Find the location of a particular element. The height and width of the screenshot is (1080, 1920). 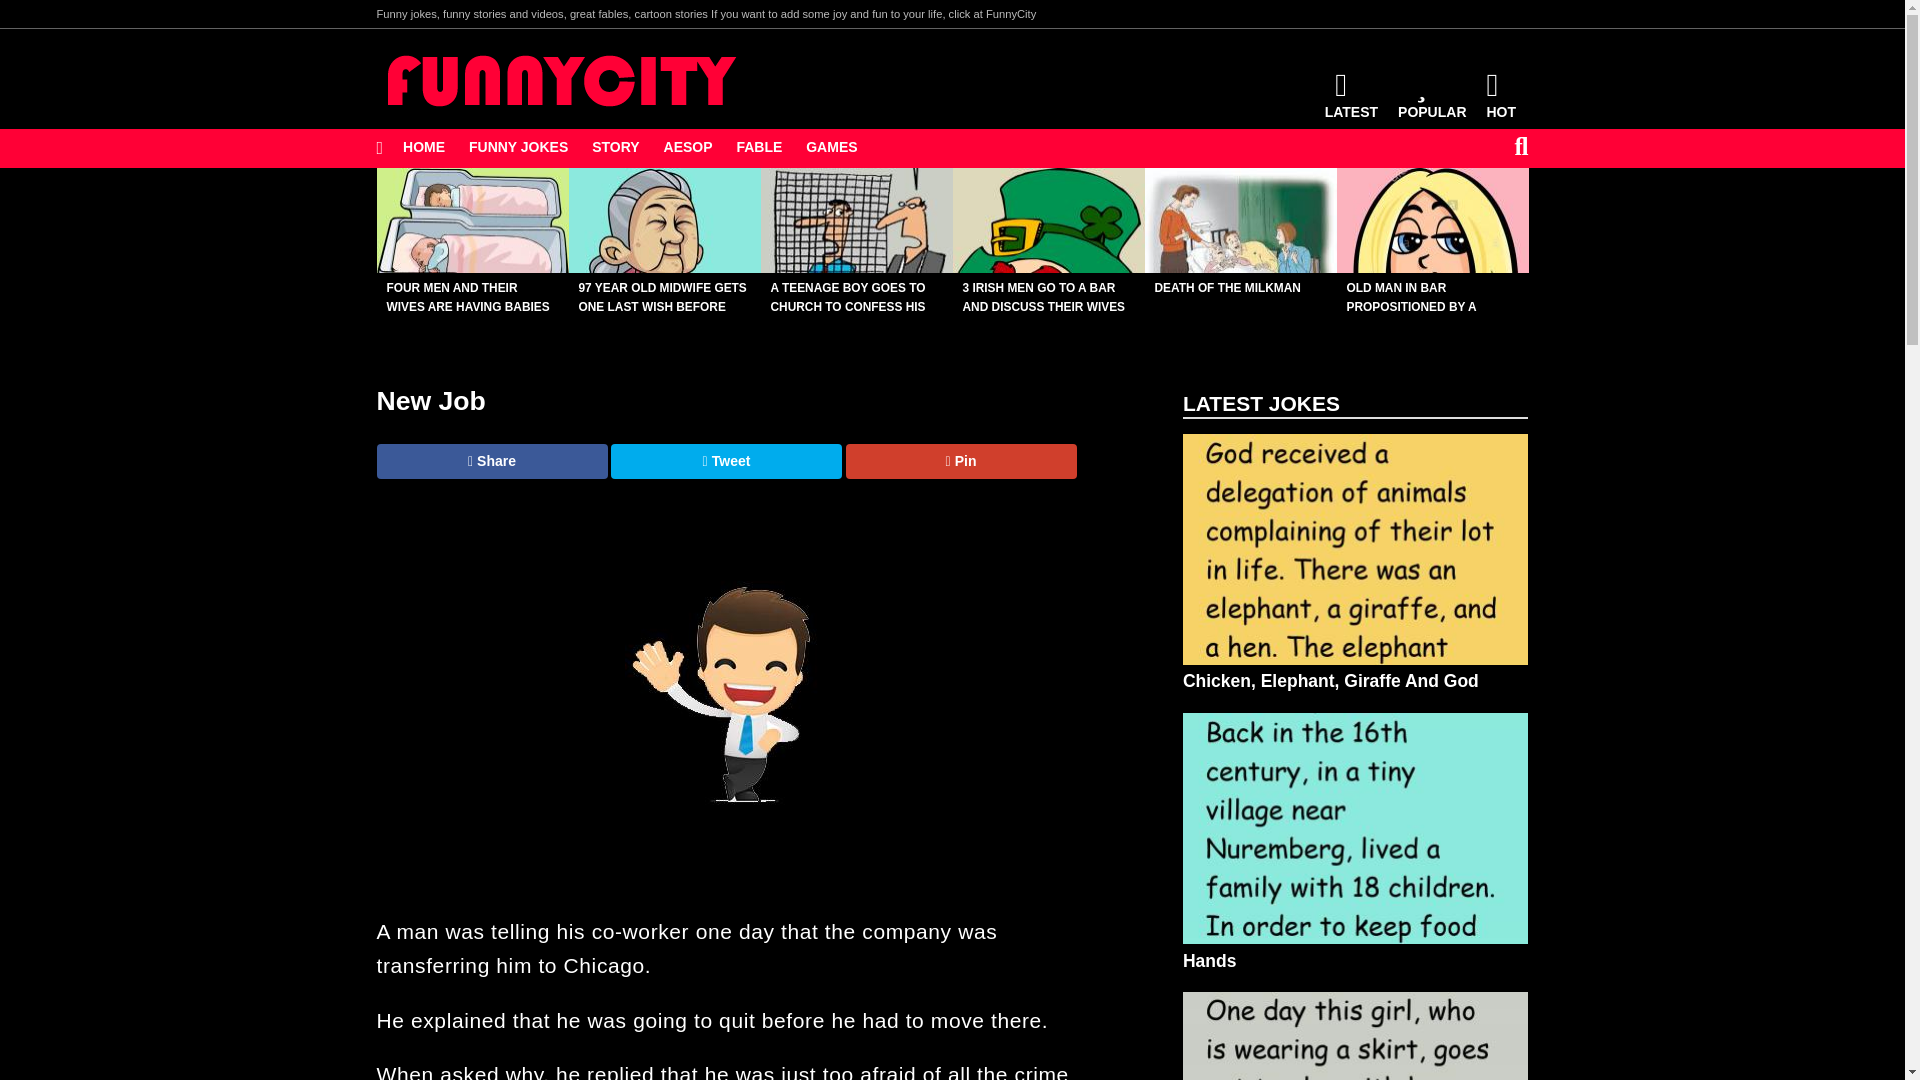

Funny Jokes is located at coordinates (518, 148).